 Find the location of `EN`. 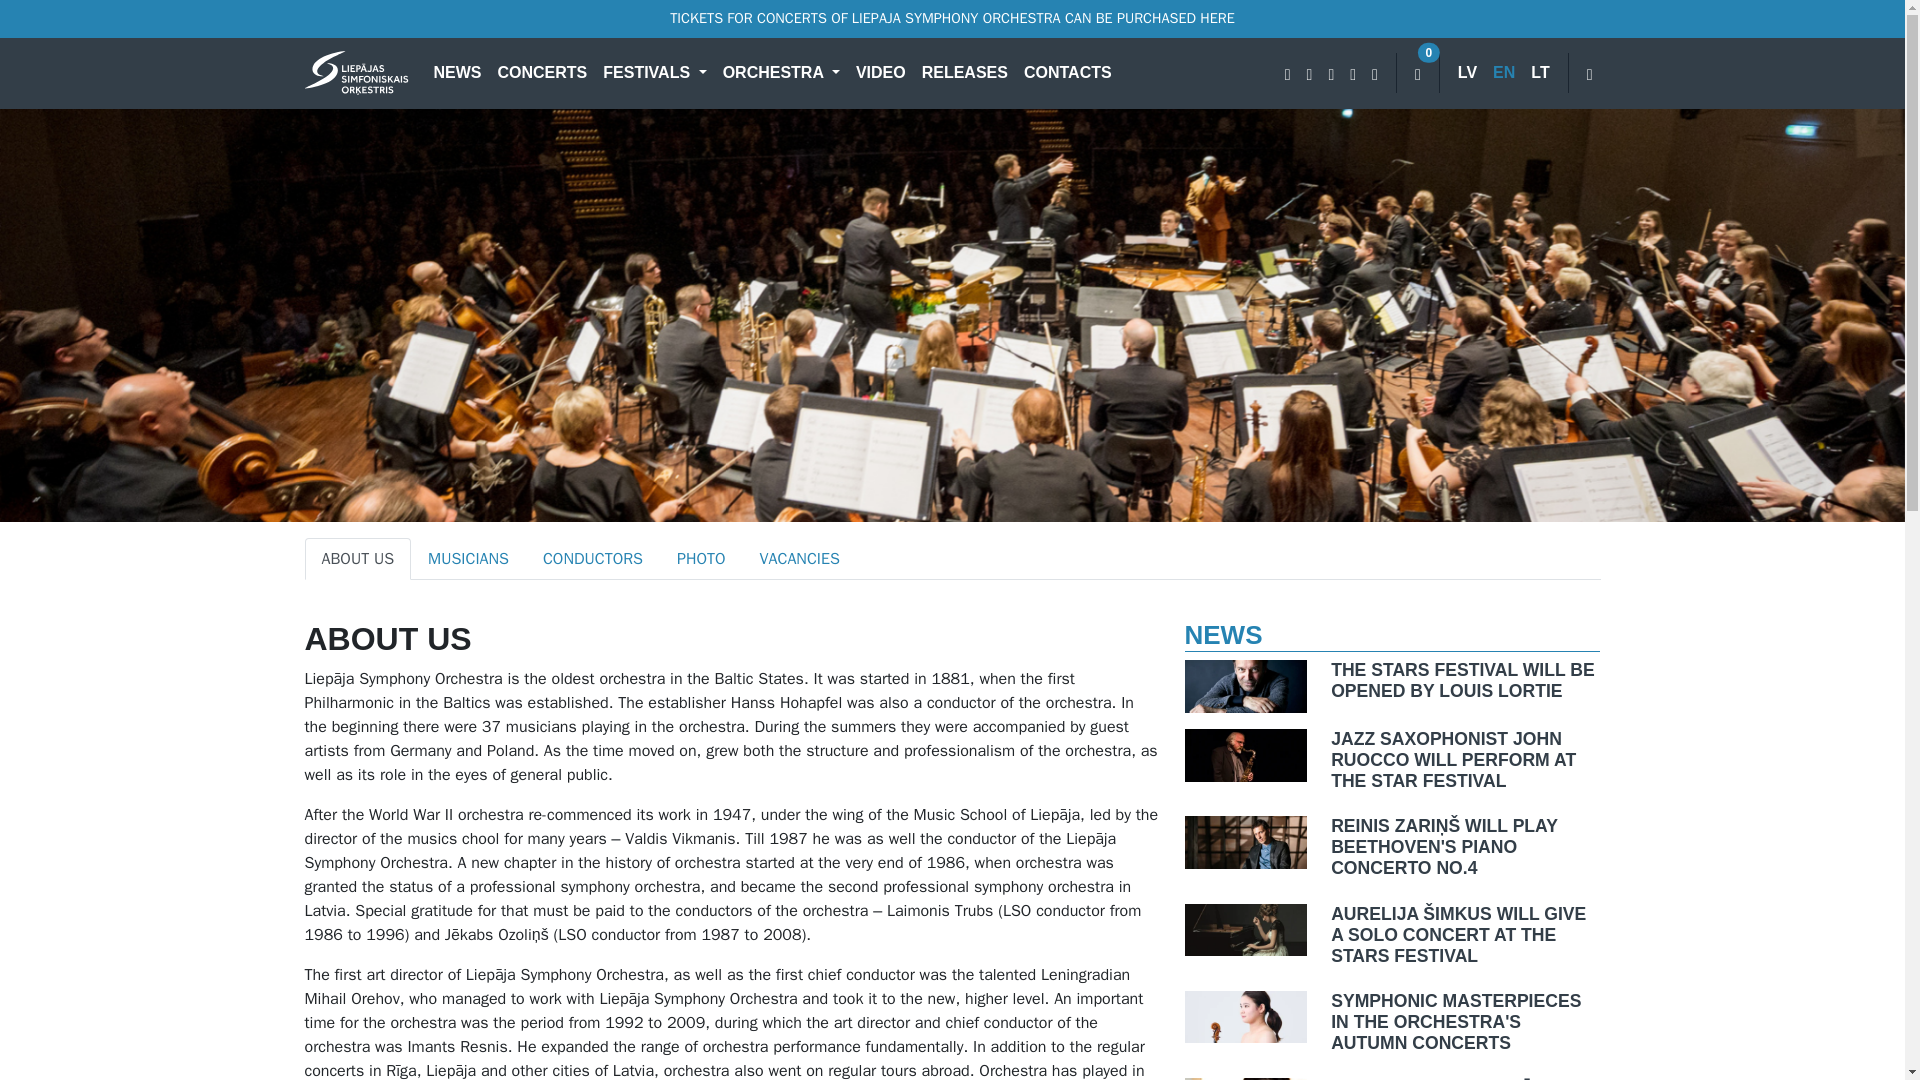

EN is located at coordinates (1503, 72).